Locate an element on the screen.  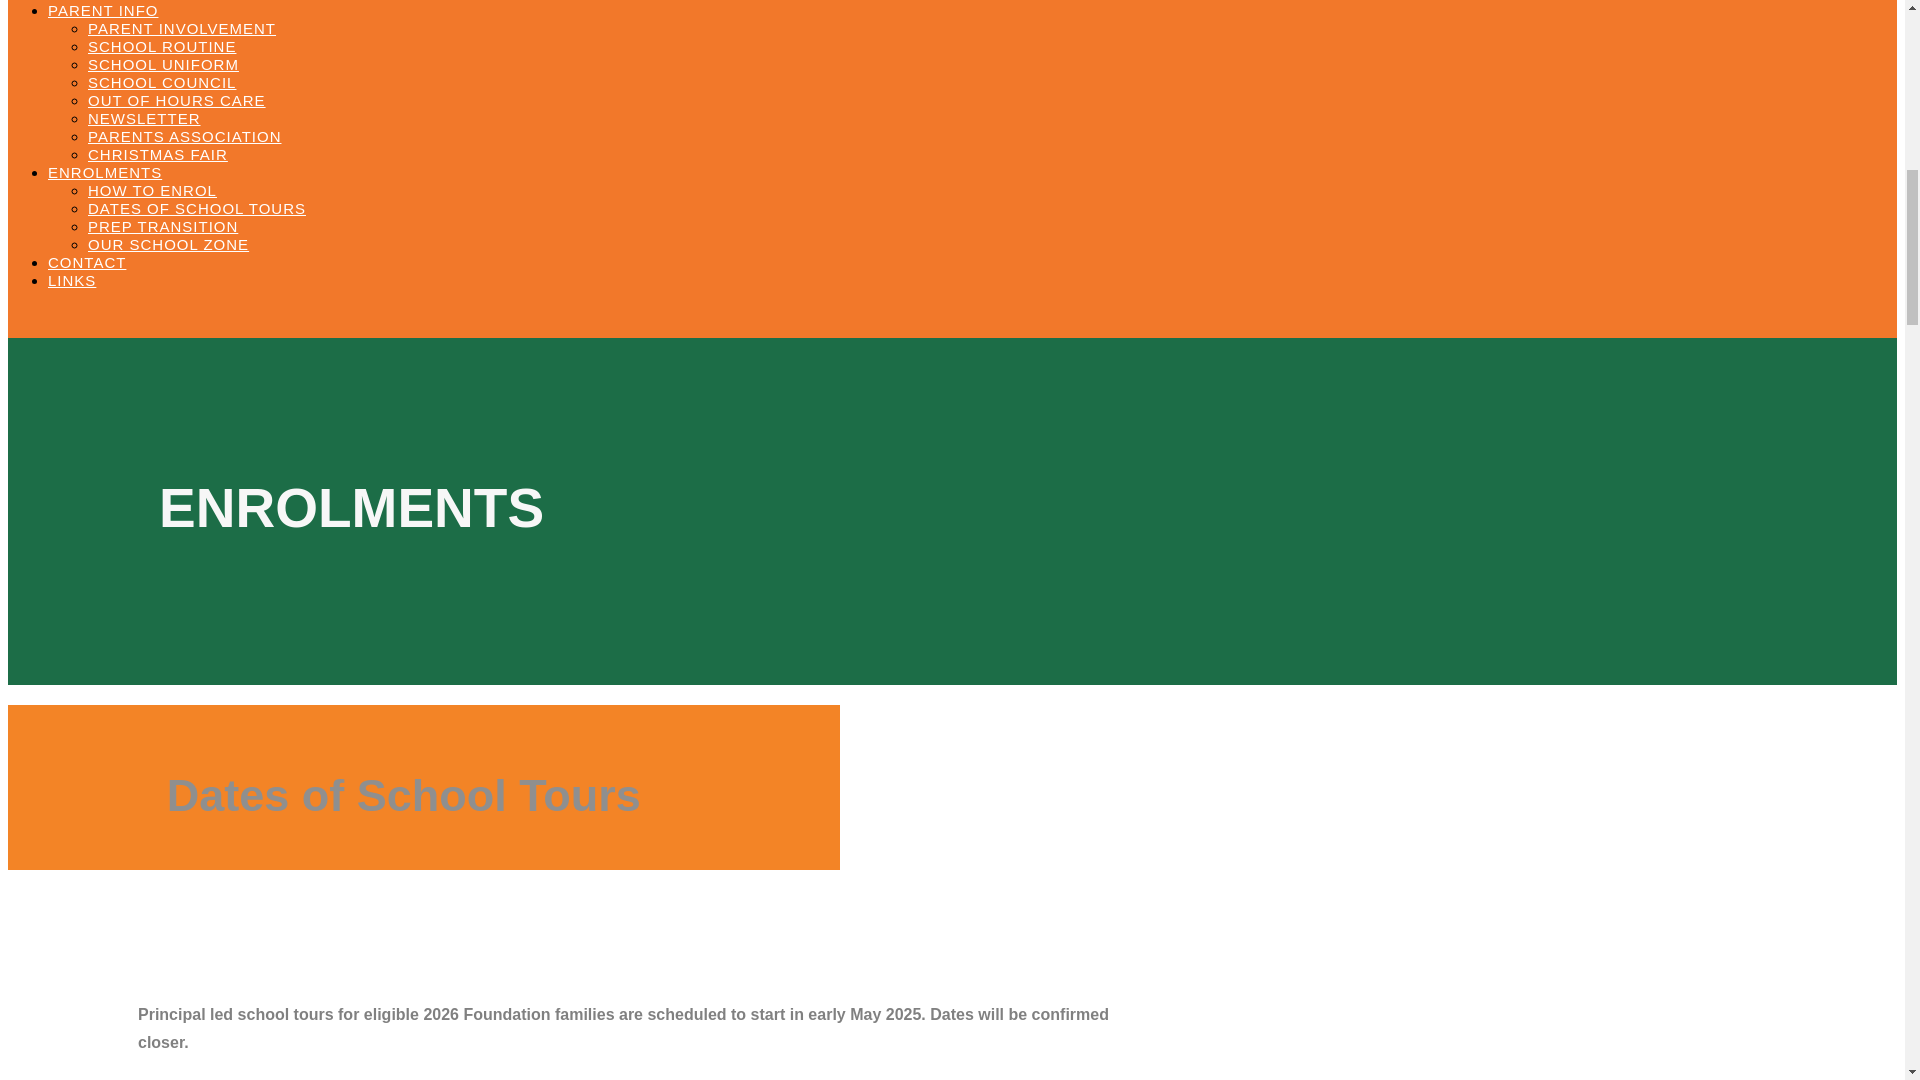
SCHOOL ROUTINE is located at coordinates (162, 46).